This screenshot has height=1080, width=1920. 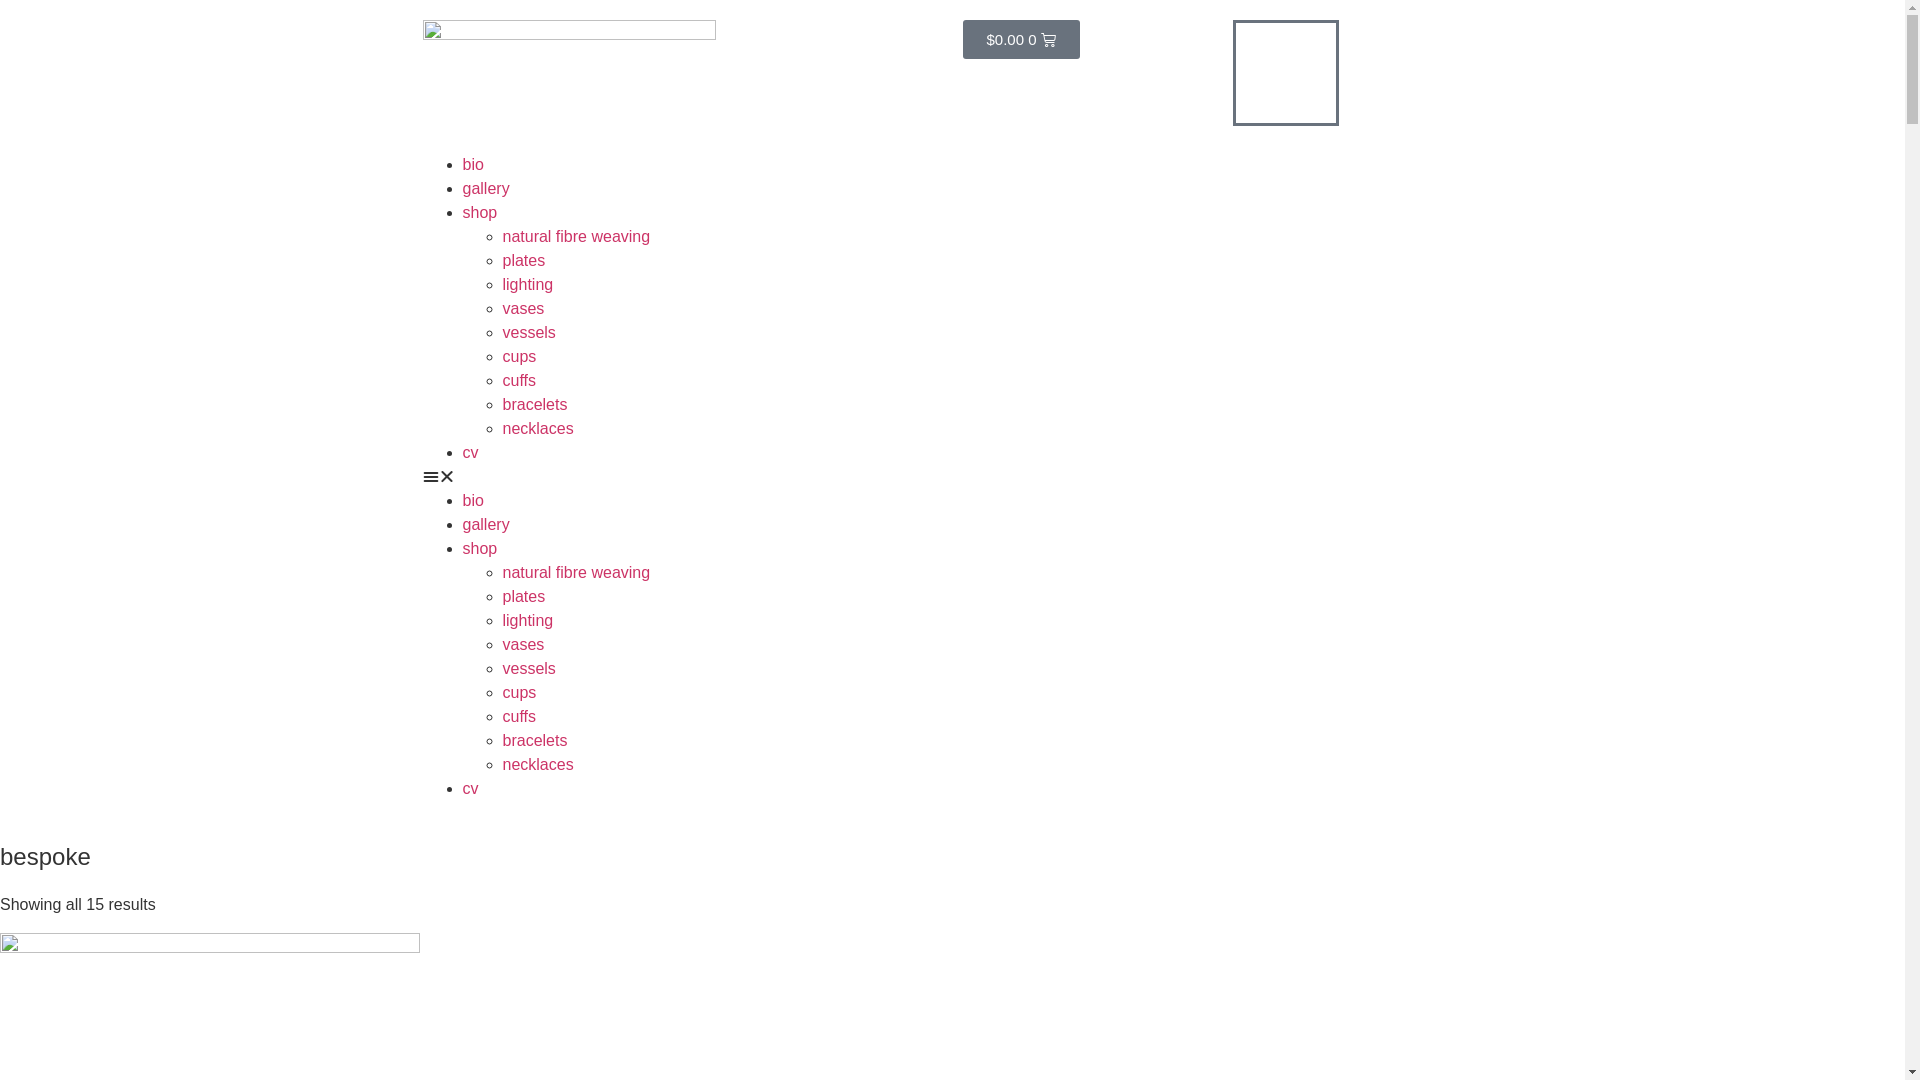 I want to click on cups, so click(x=519, y=356).